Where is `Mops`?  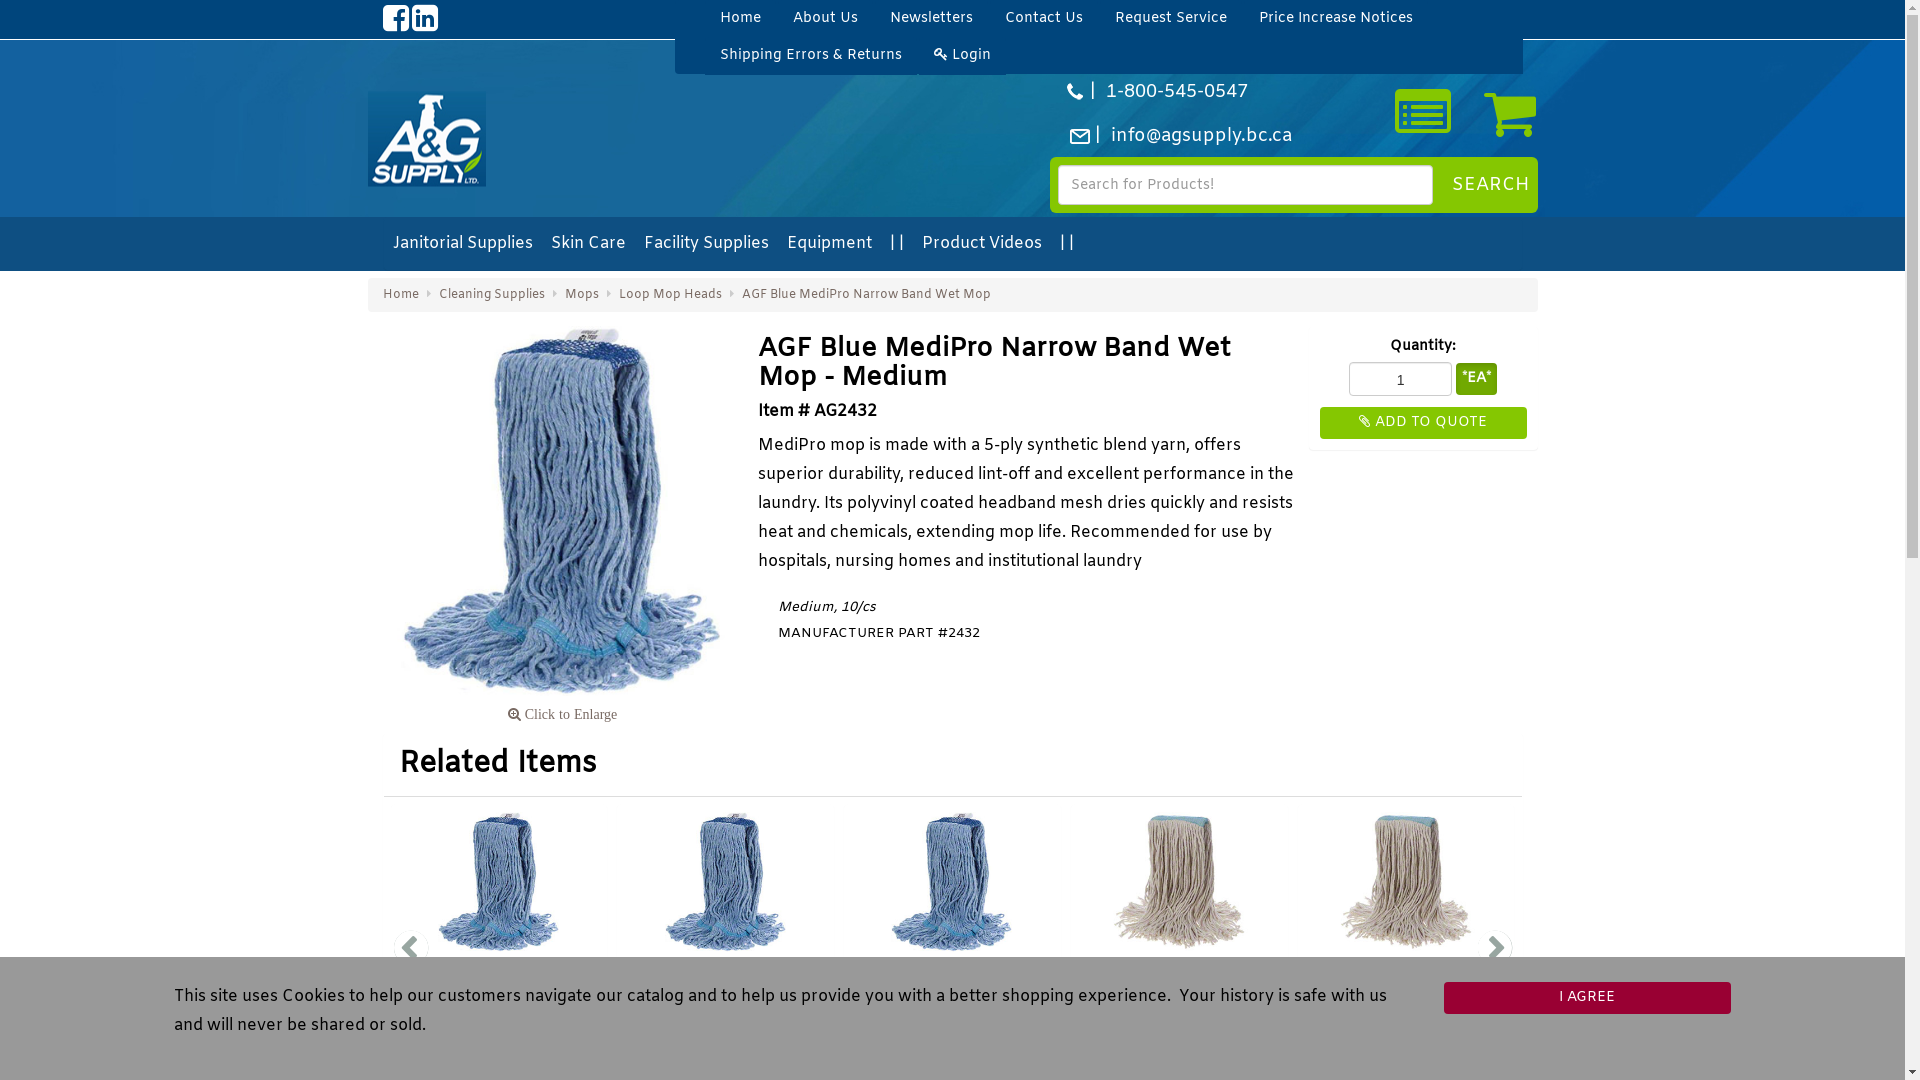 Mops is located at coordinates (581, 295).